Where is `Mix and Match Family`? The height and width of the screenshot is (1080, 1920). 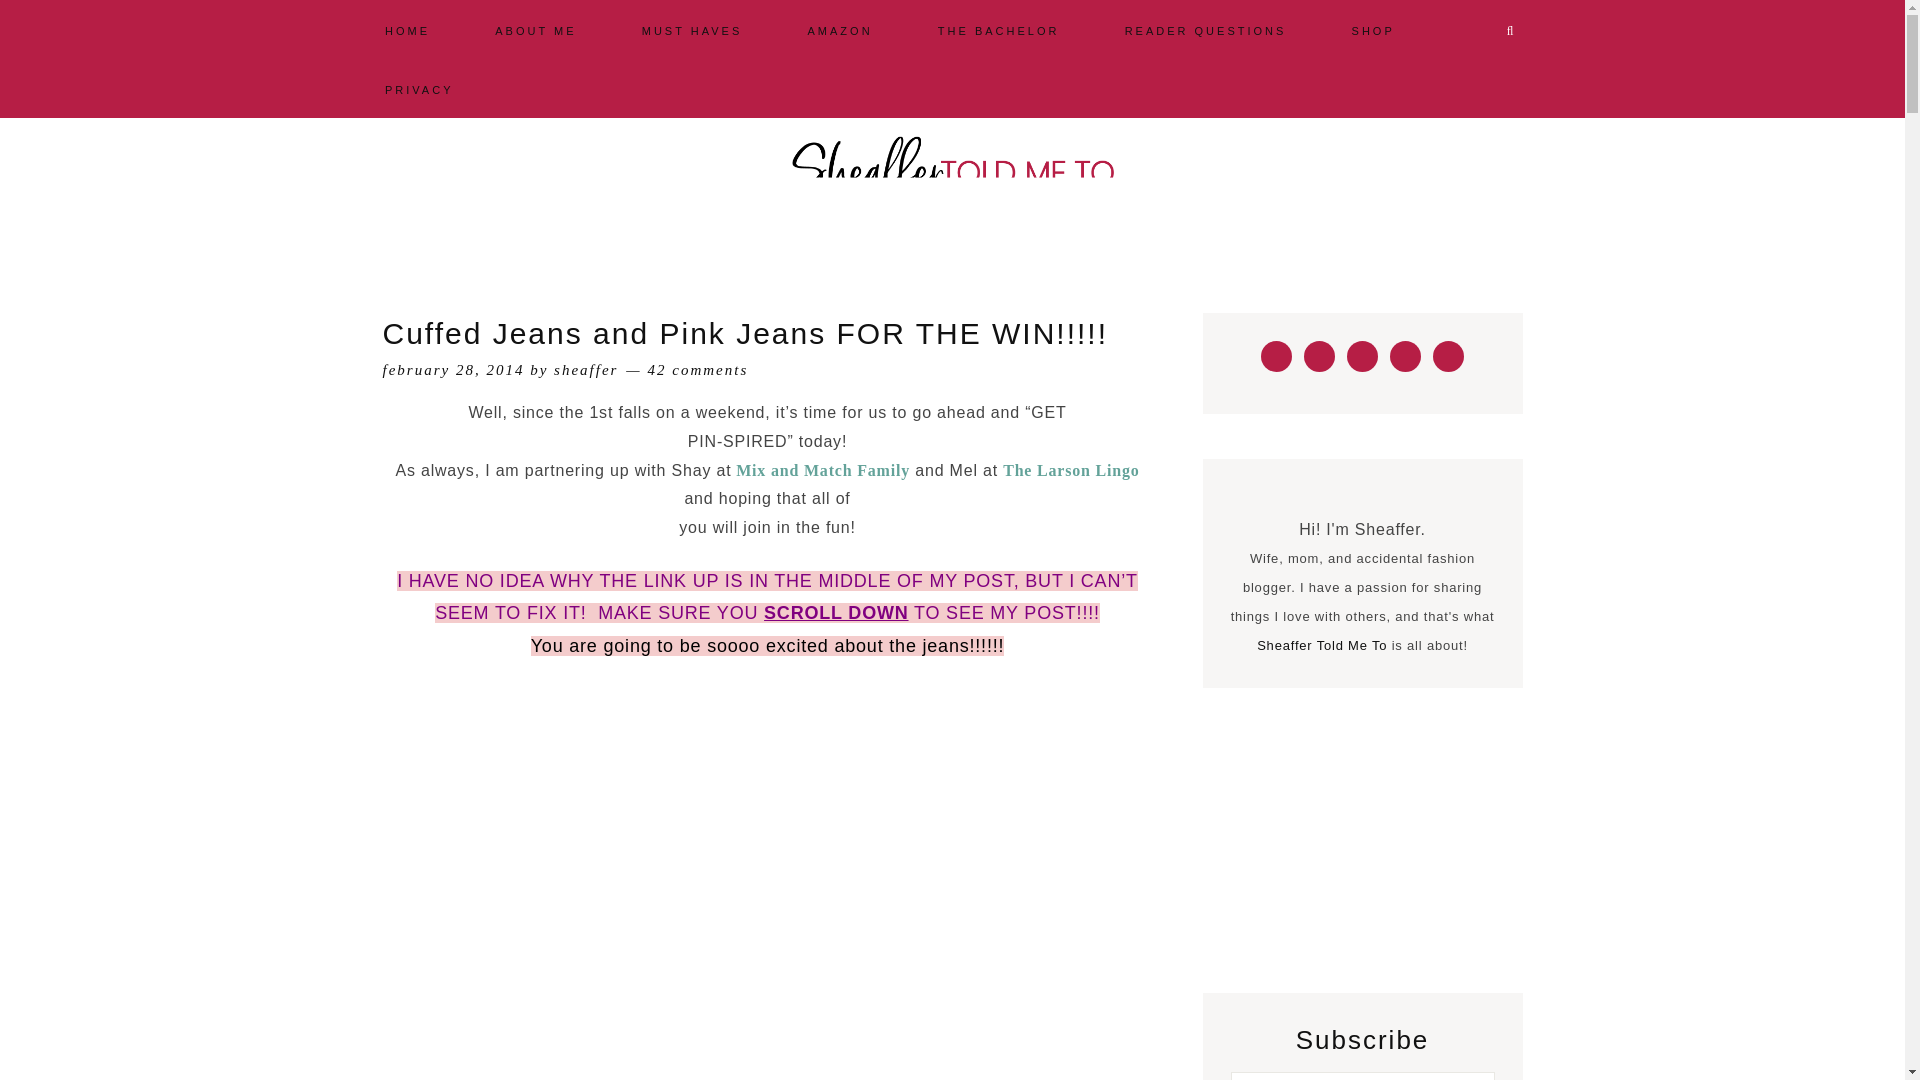
Mix and Match Family is located at coordinates (822, 470).